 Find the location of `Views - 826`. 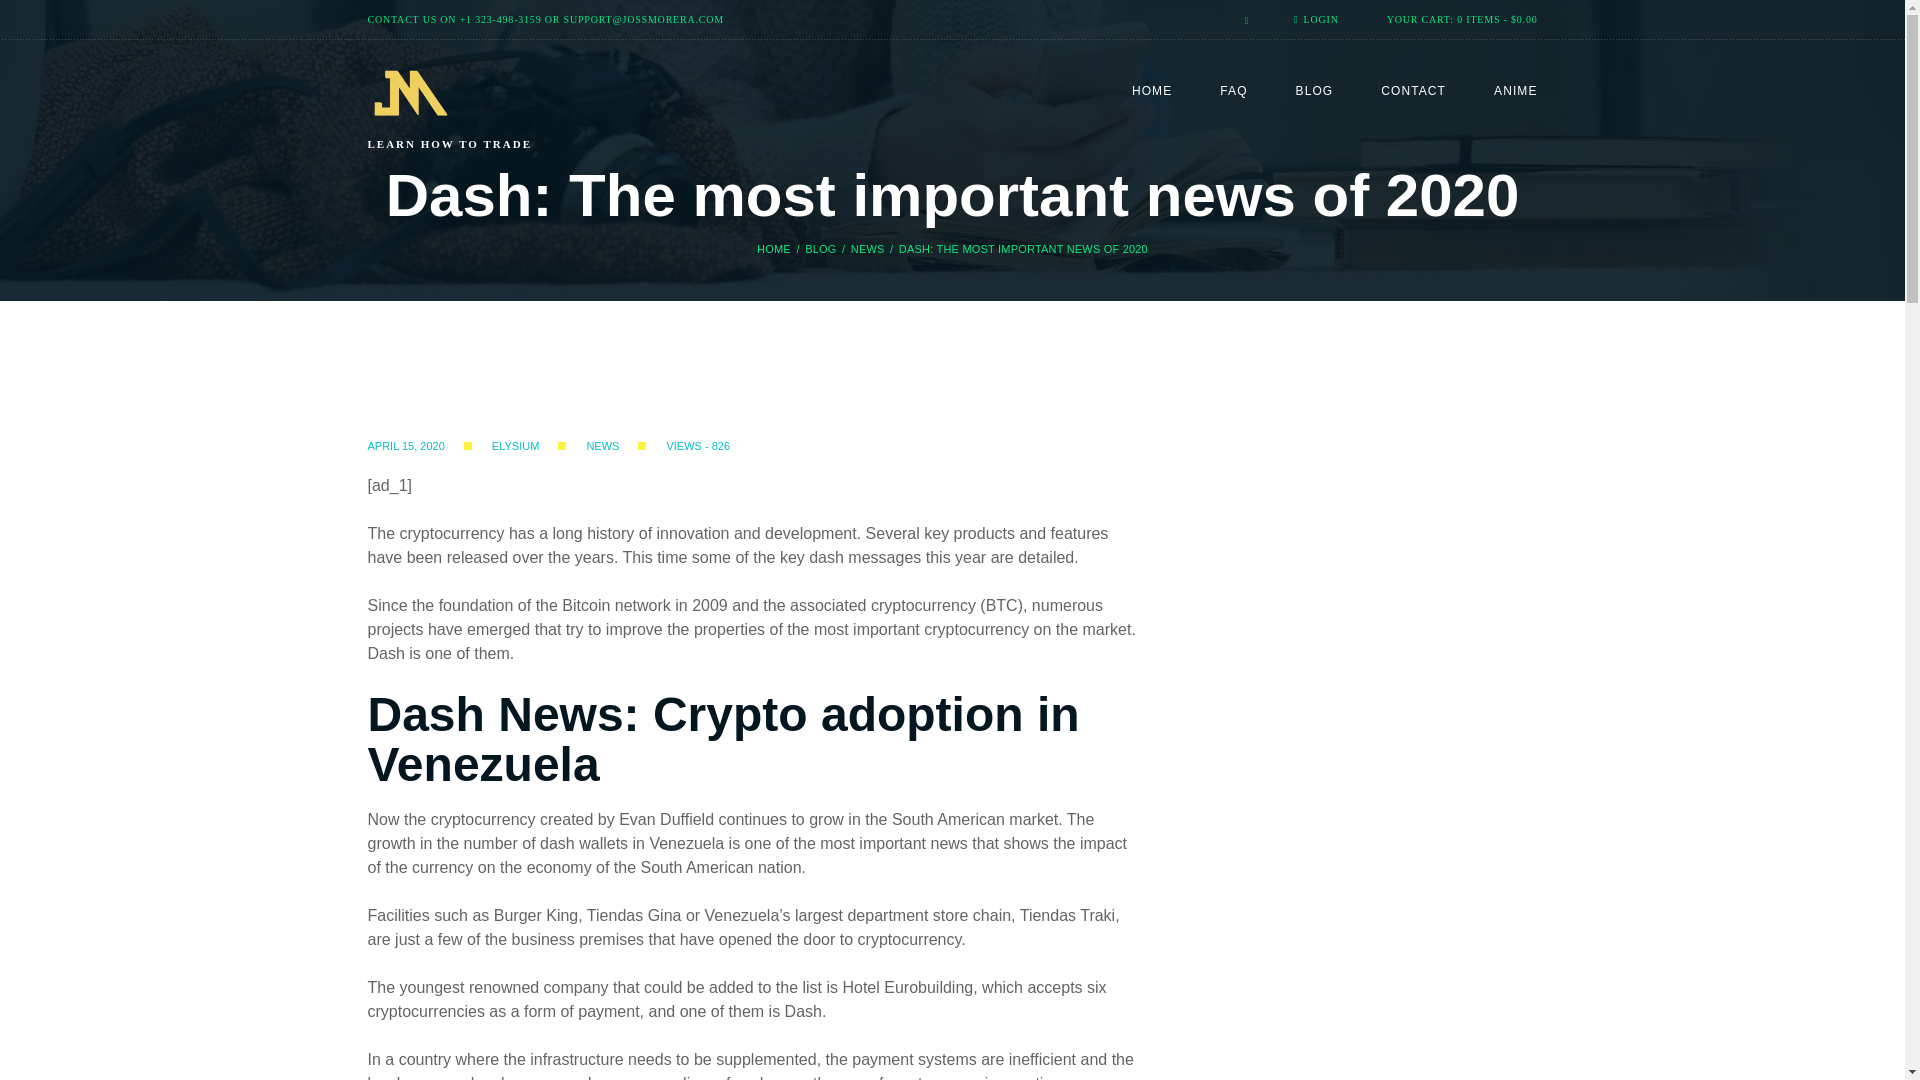

Views - 826 is located at coordinates (676, 446).